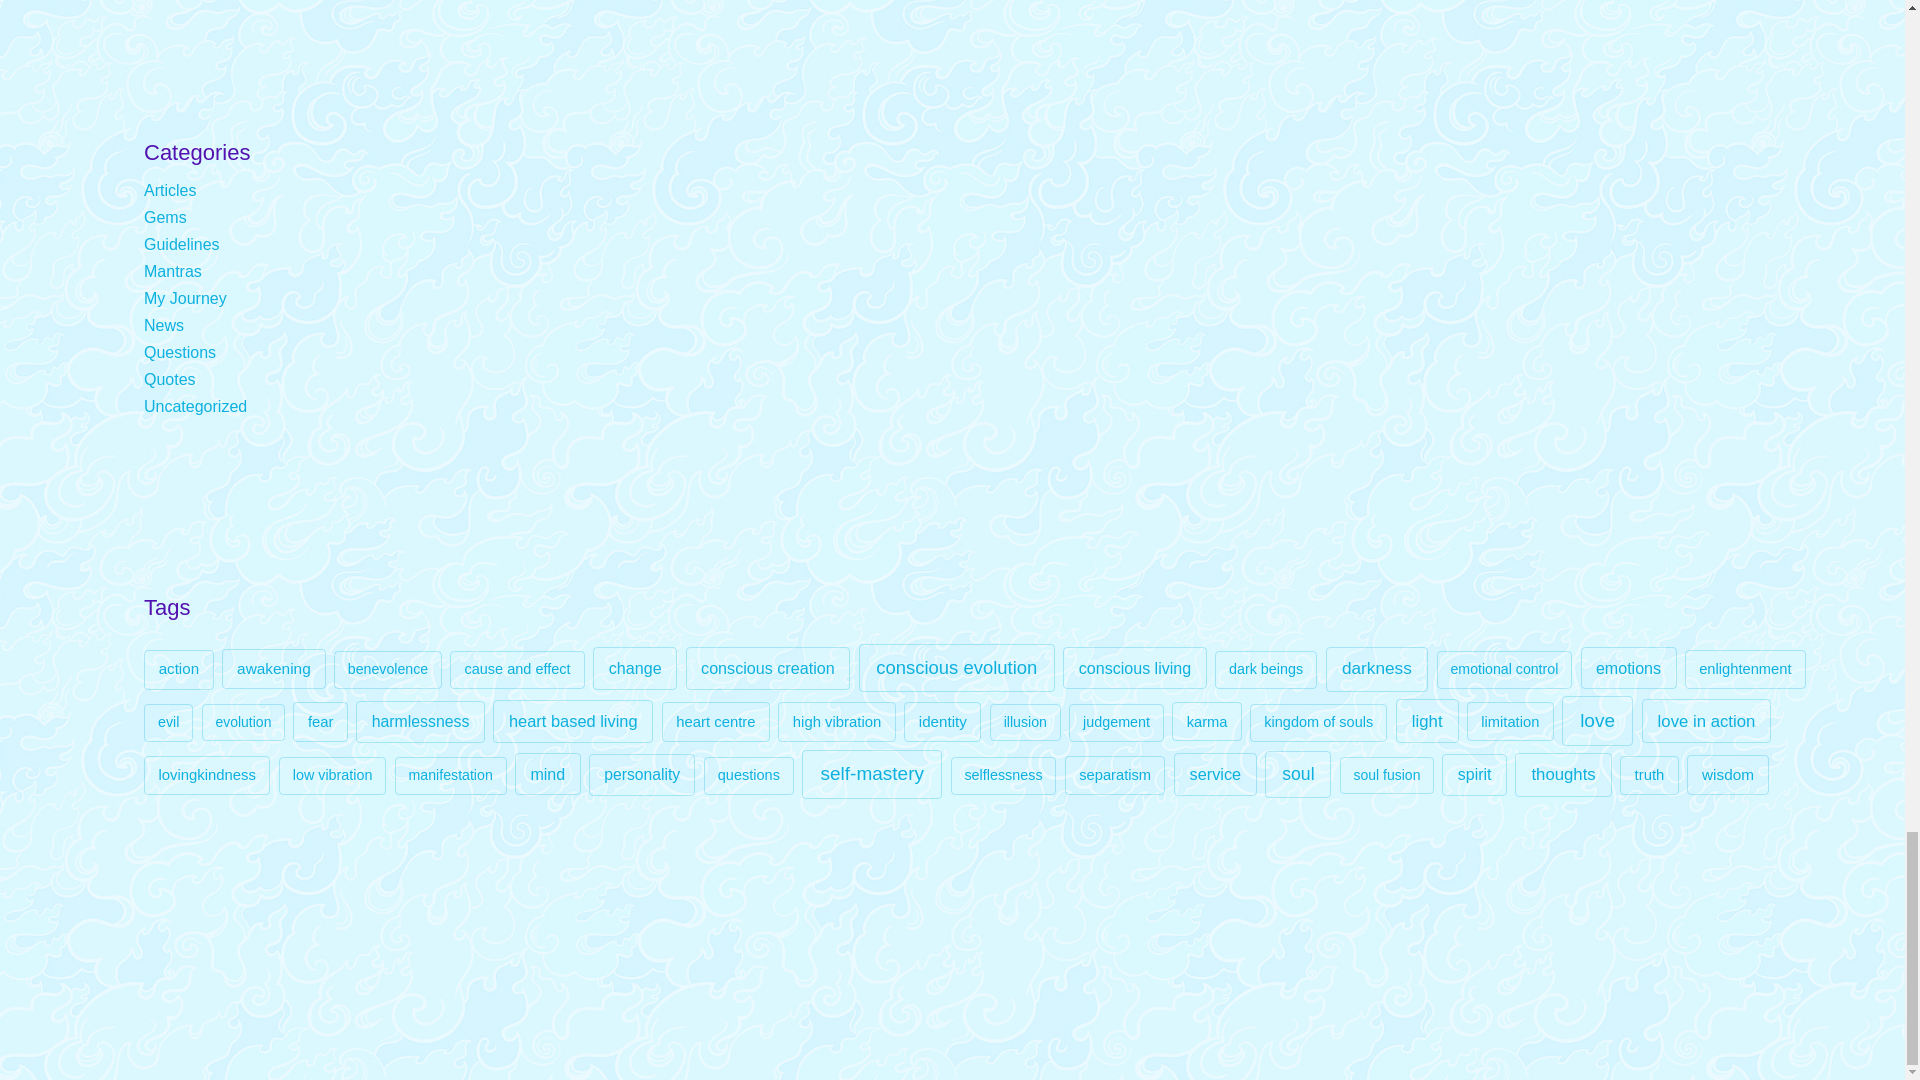  I want to click on Mantras, so click(172, 271).